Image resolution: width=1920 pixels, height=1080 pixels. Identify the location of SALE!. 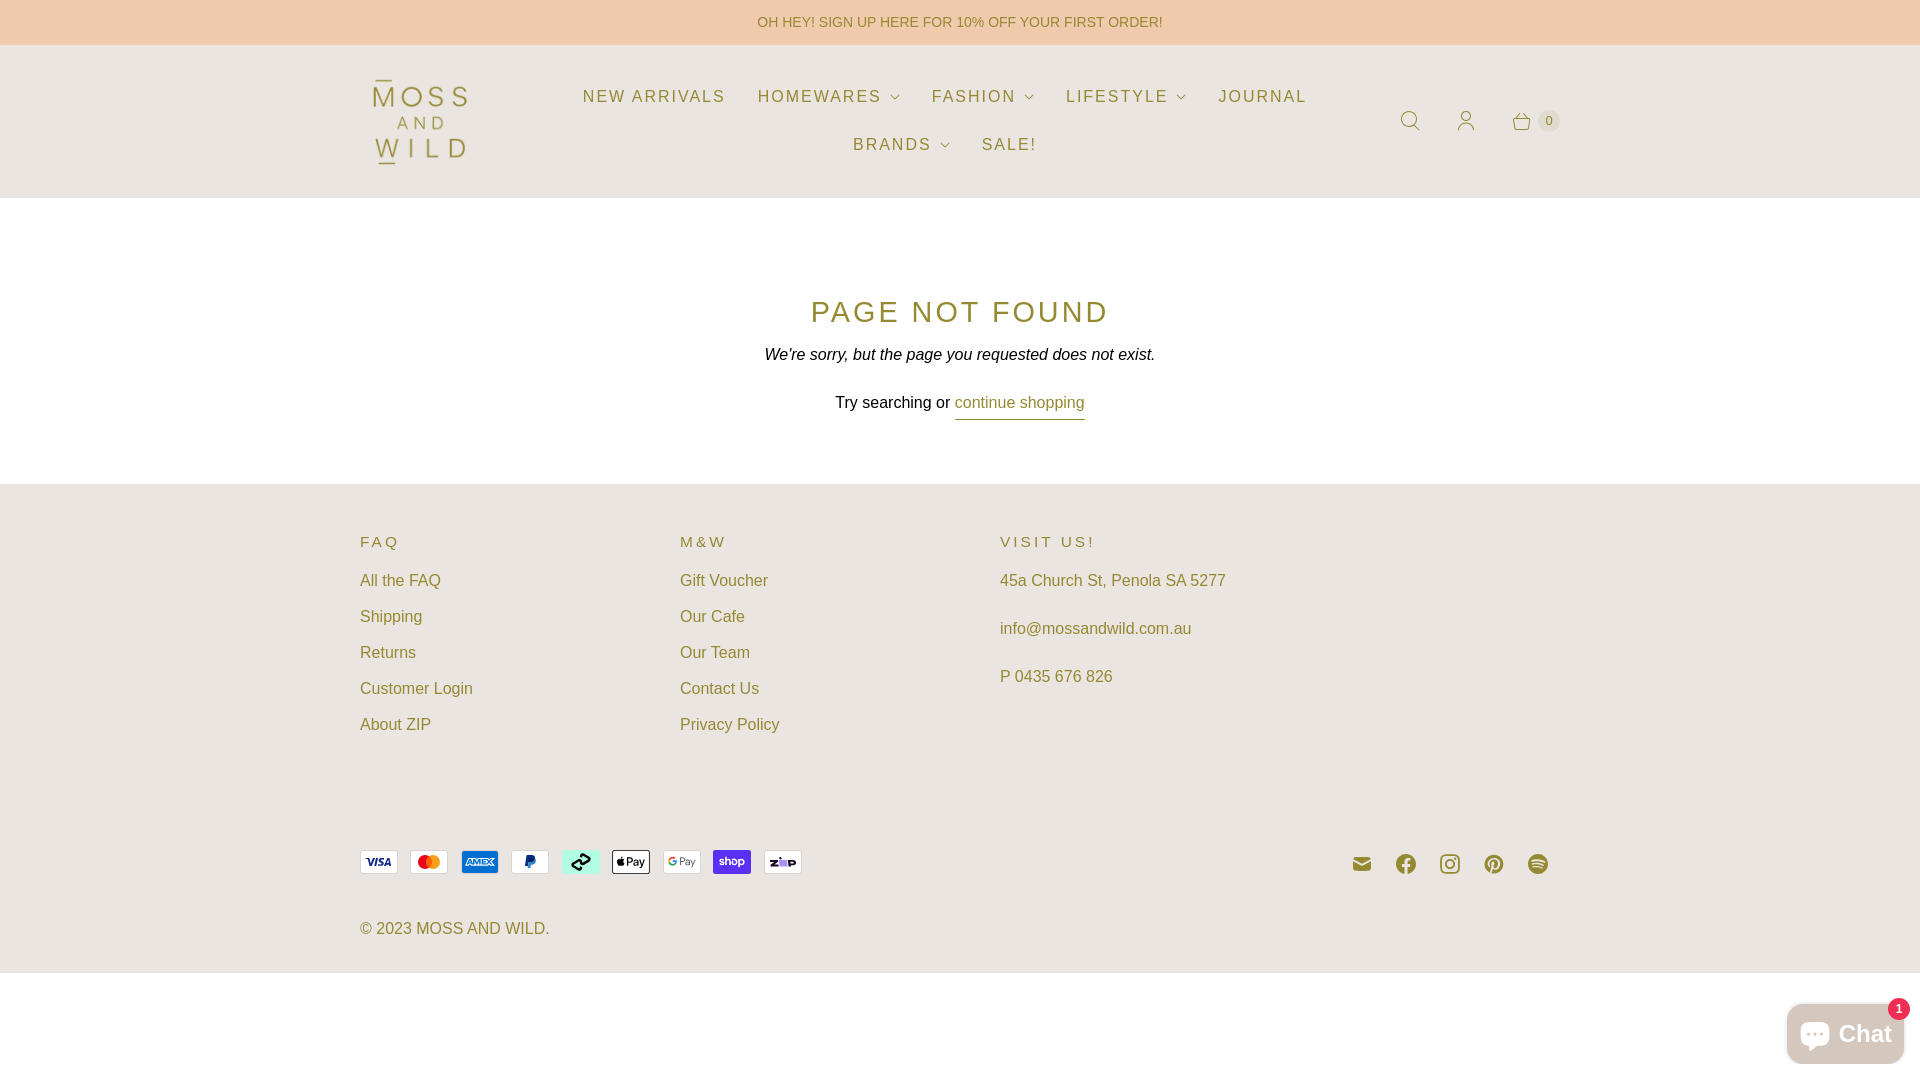
(1010, 145).